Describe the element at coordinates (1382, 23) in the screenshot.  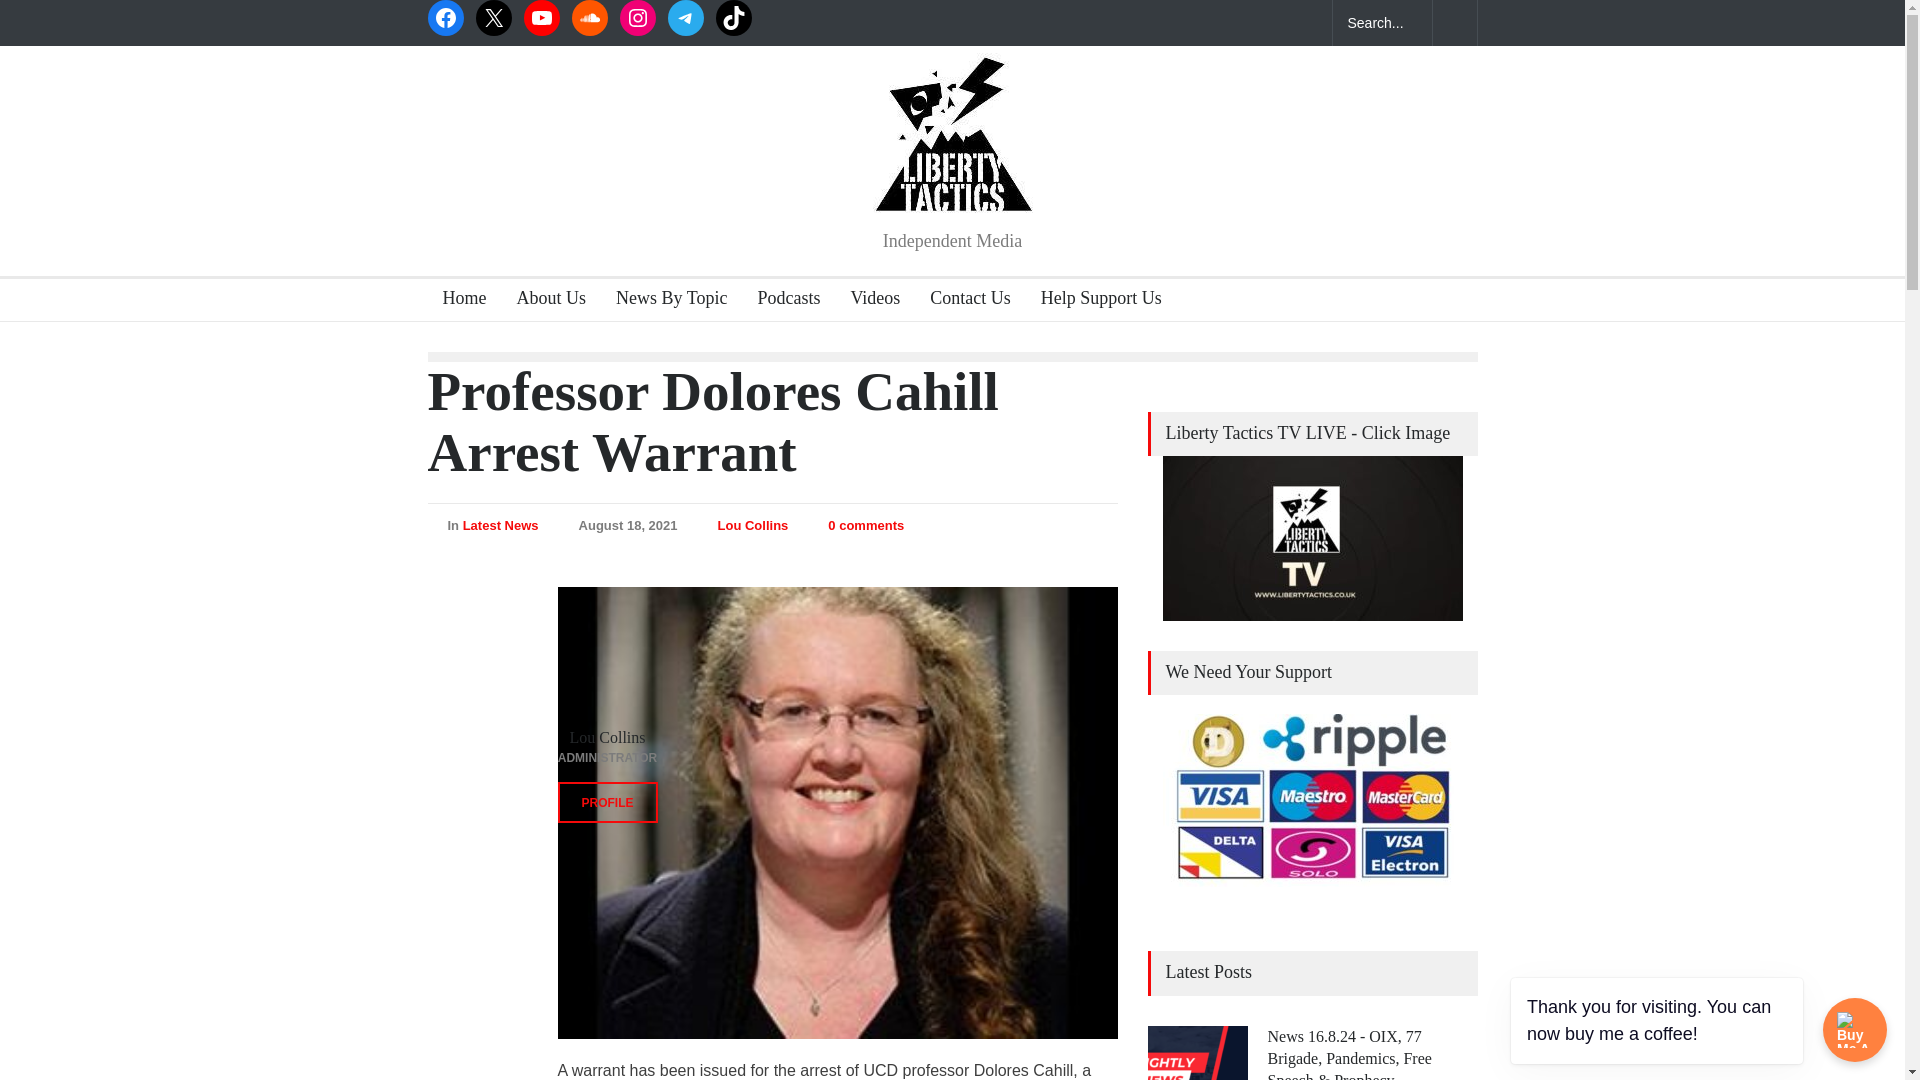
I see `Search...` at that location.